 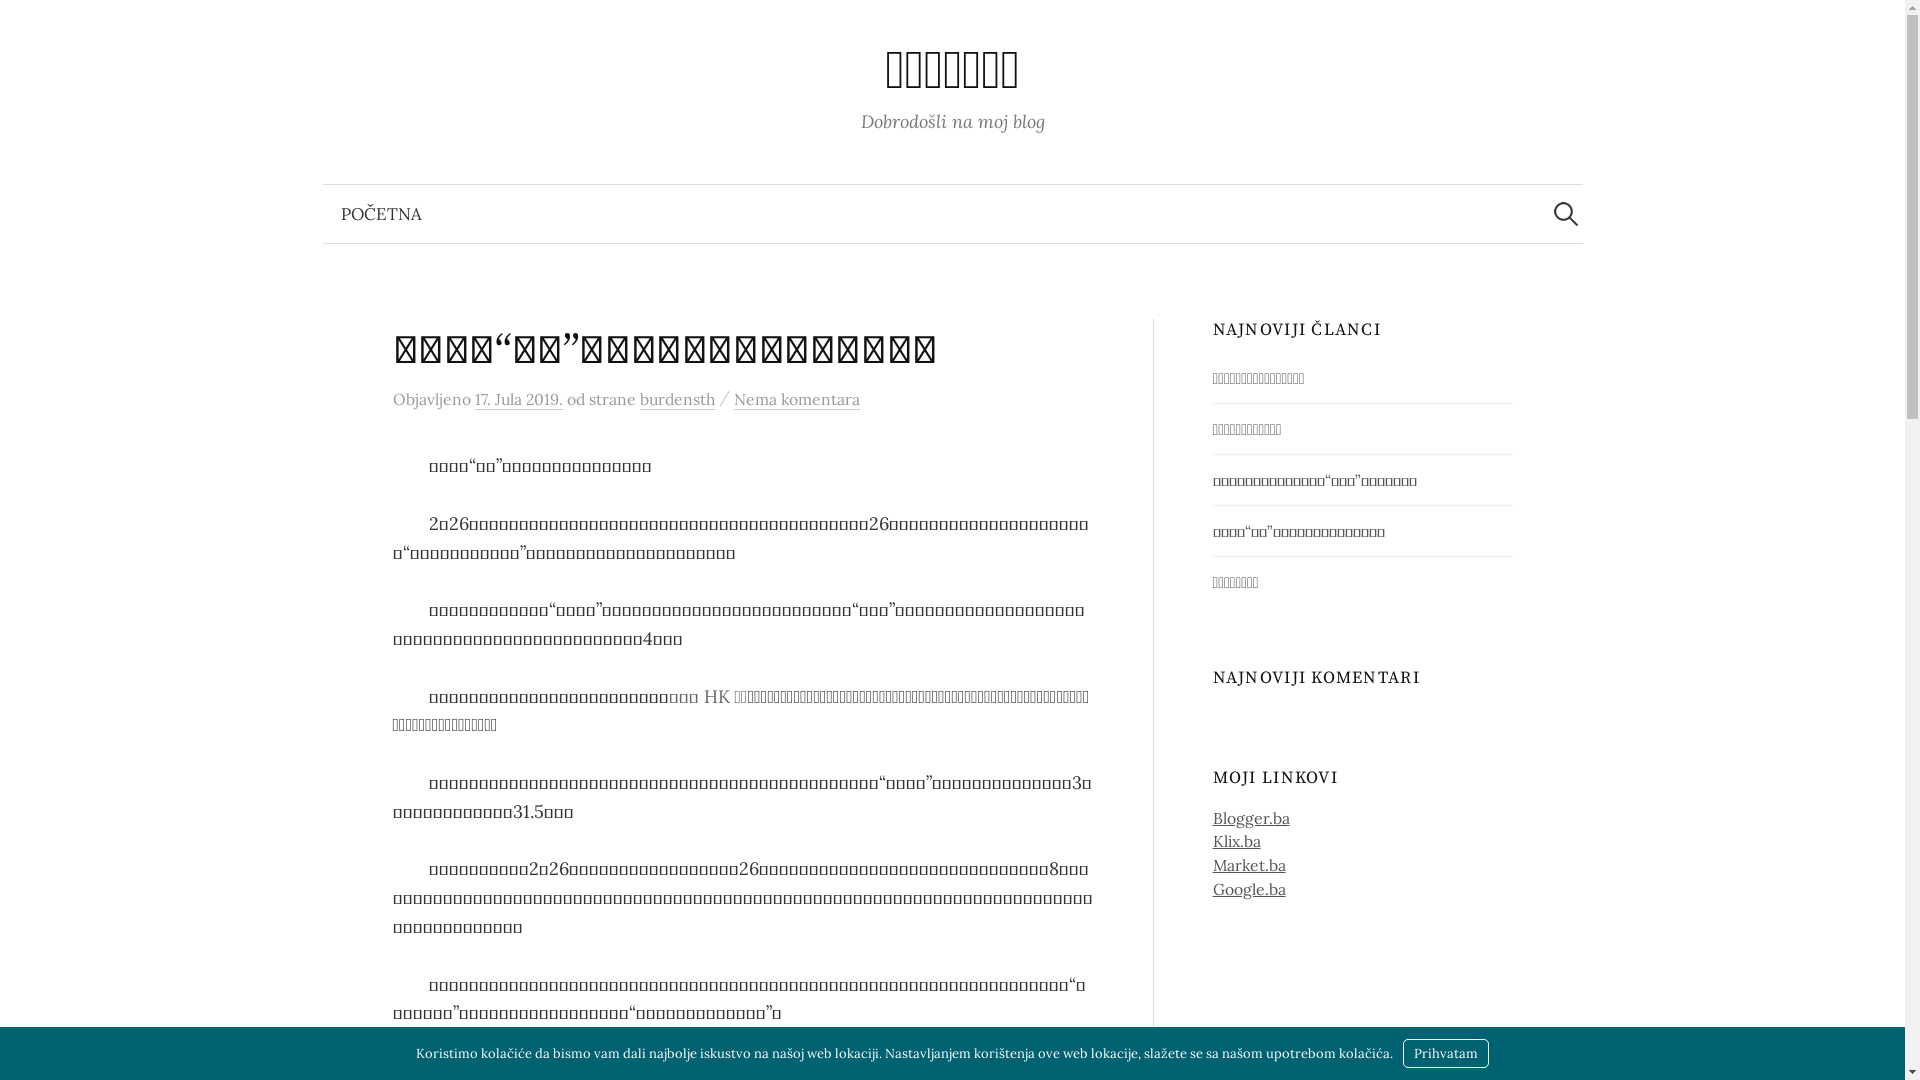 What do you see at coordinates (518, 400) in the screenshot?
I see `17. Jula 2019.` at bounding box center [518, 400].